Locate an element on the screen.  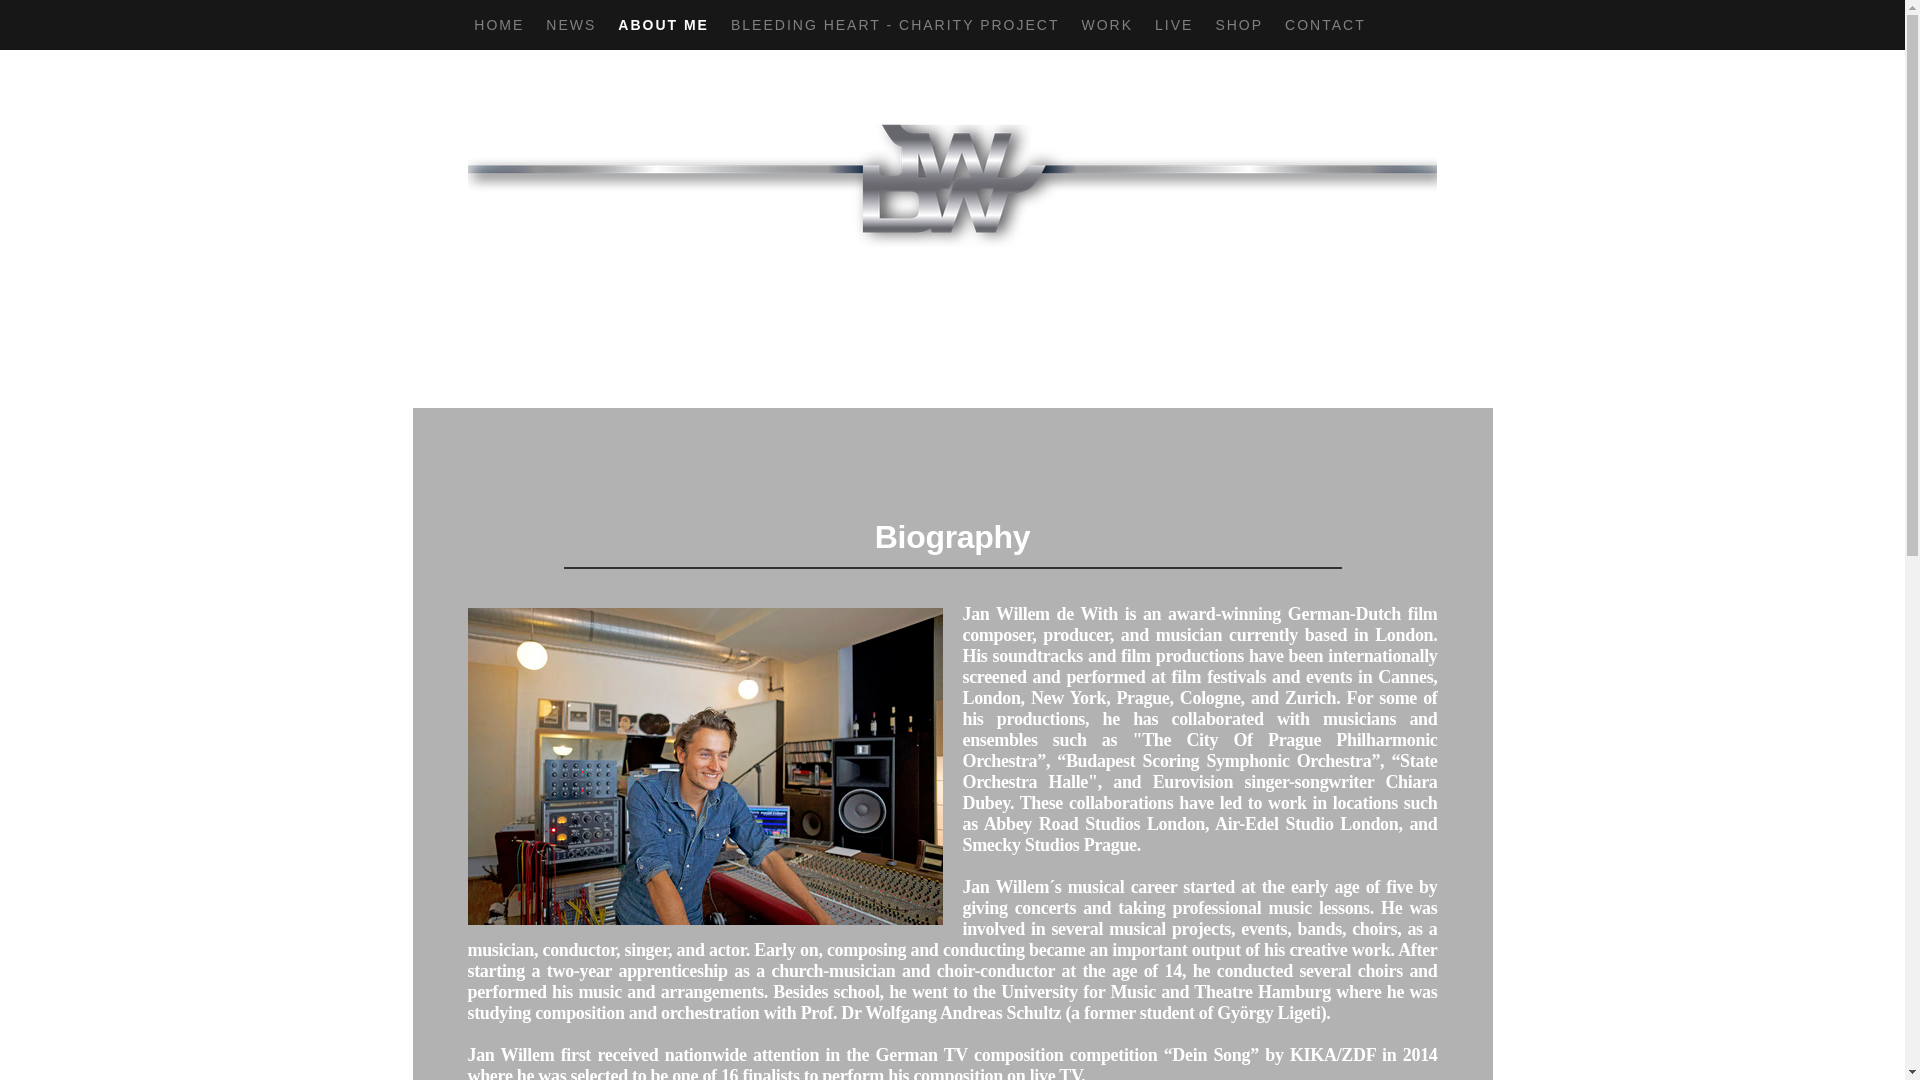
BLEEDING HEART - CHARITY PROJECT is located at coordinates (896, 24).